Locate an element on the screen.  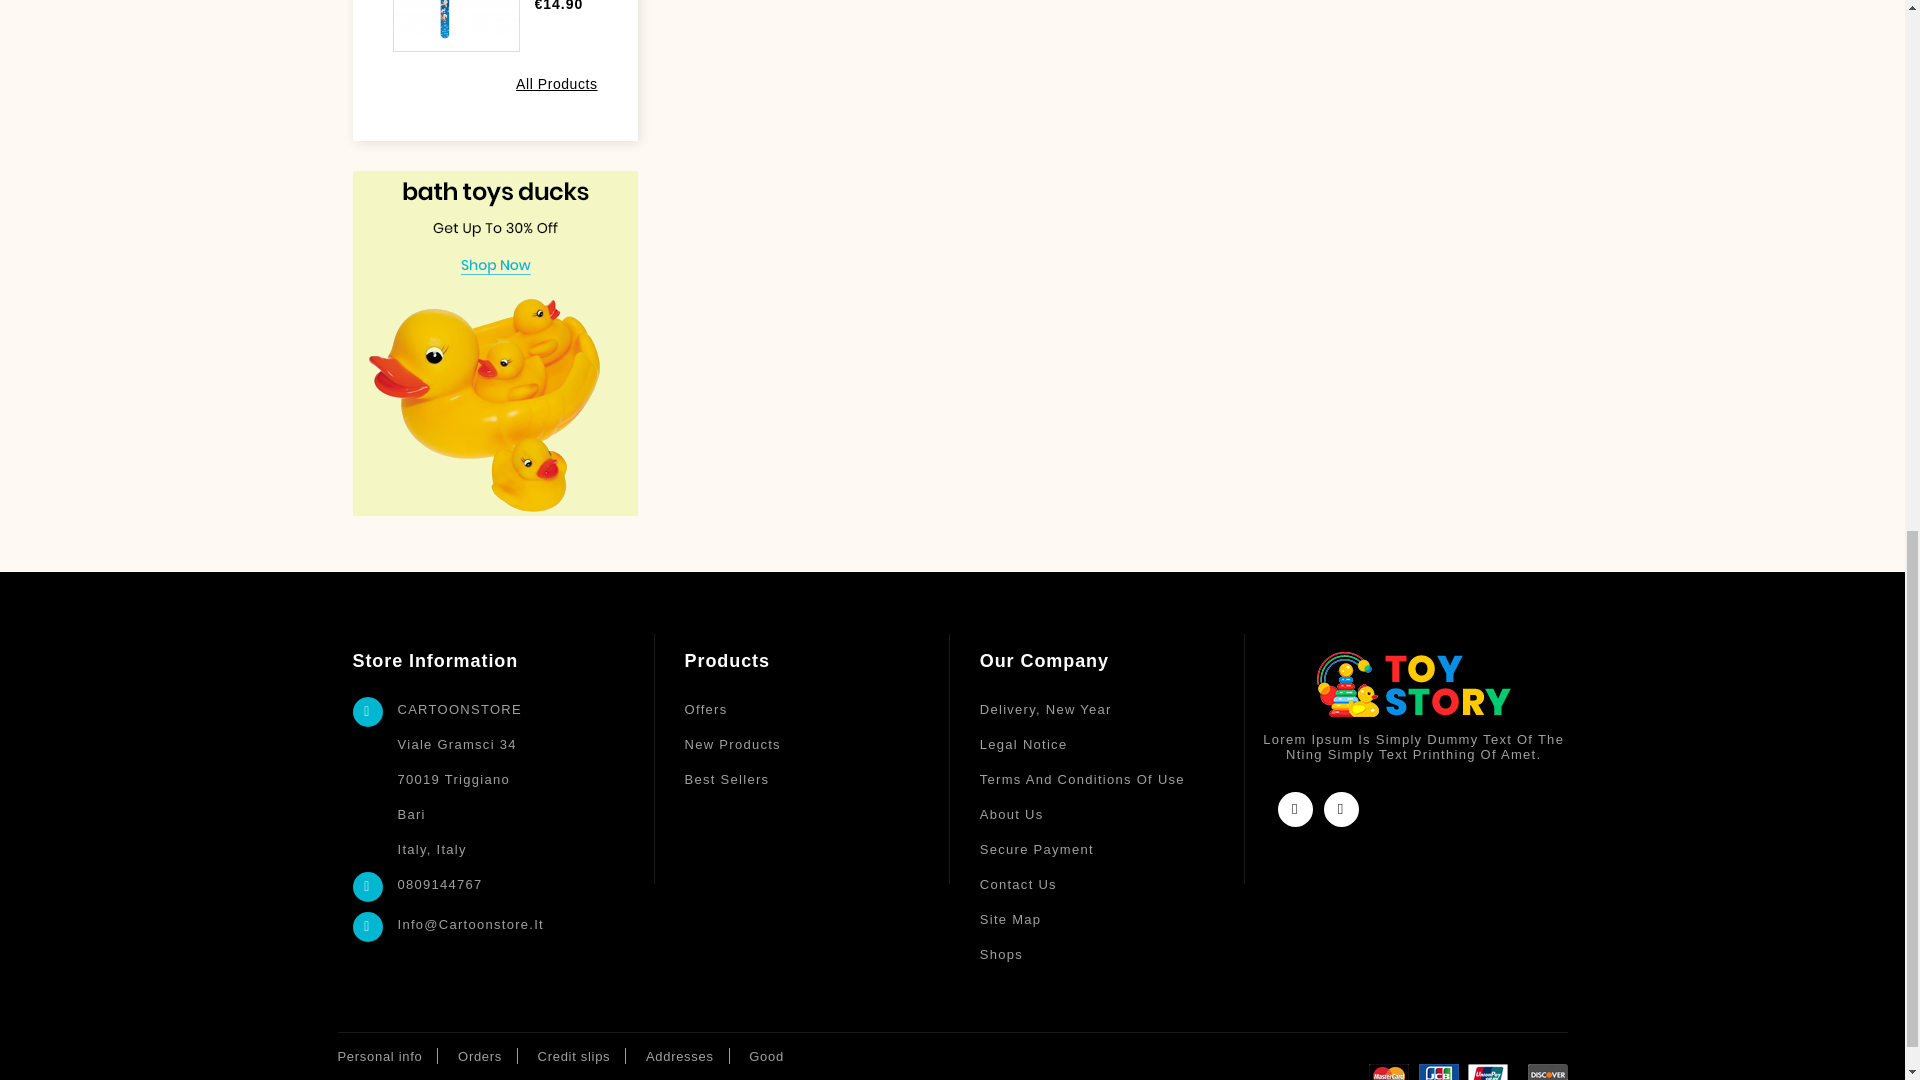
Learn more about us is located at coordinates (1112, 814).